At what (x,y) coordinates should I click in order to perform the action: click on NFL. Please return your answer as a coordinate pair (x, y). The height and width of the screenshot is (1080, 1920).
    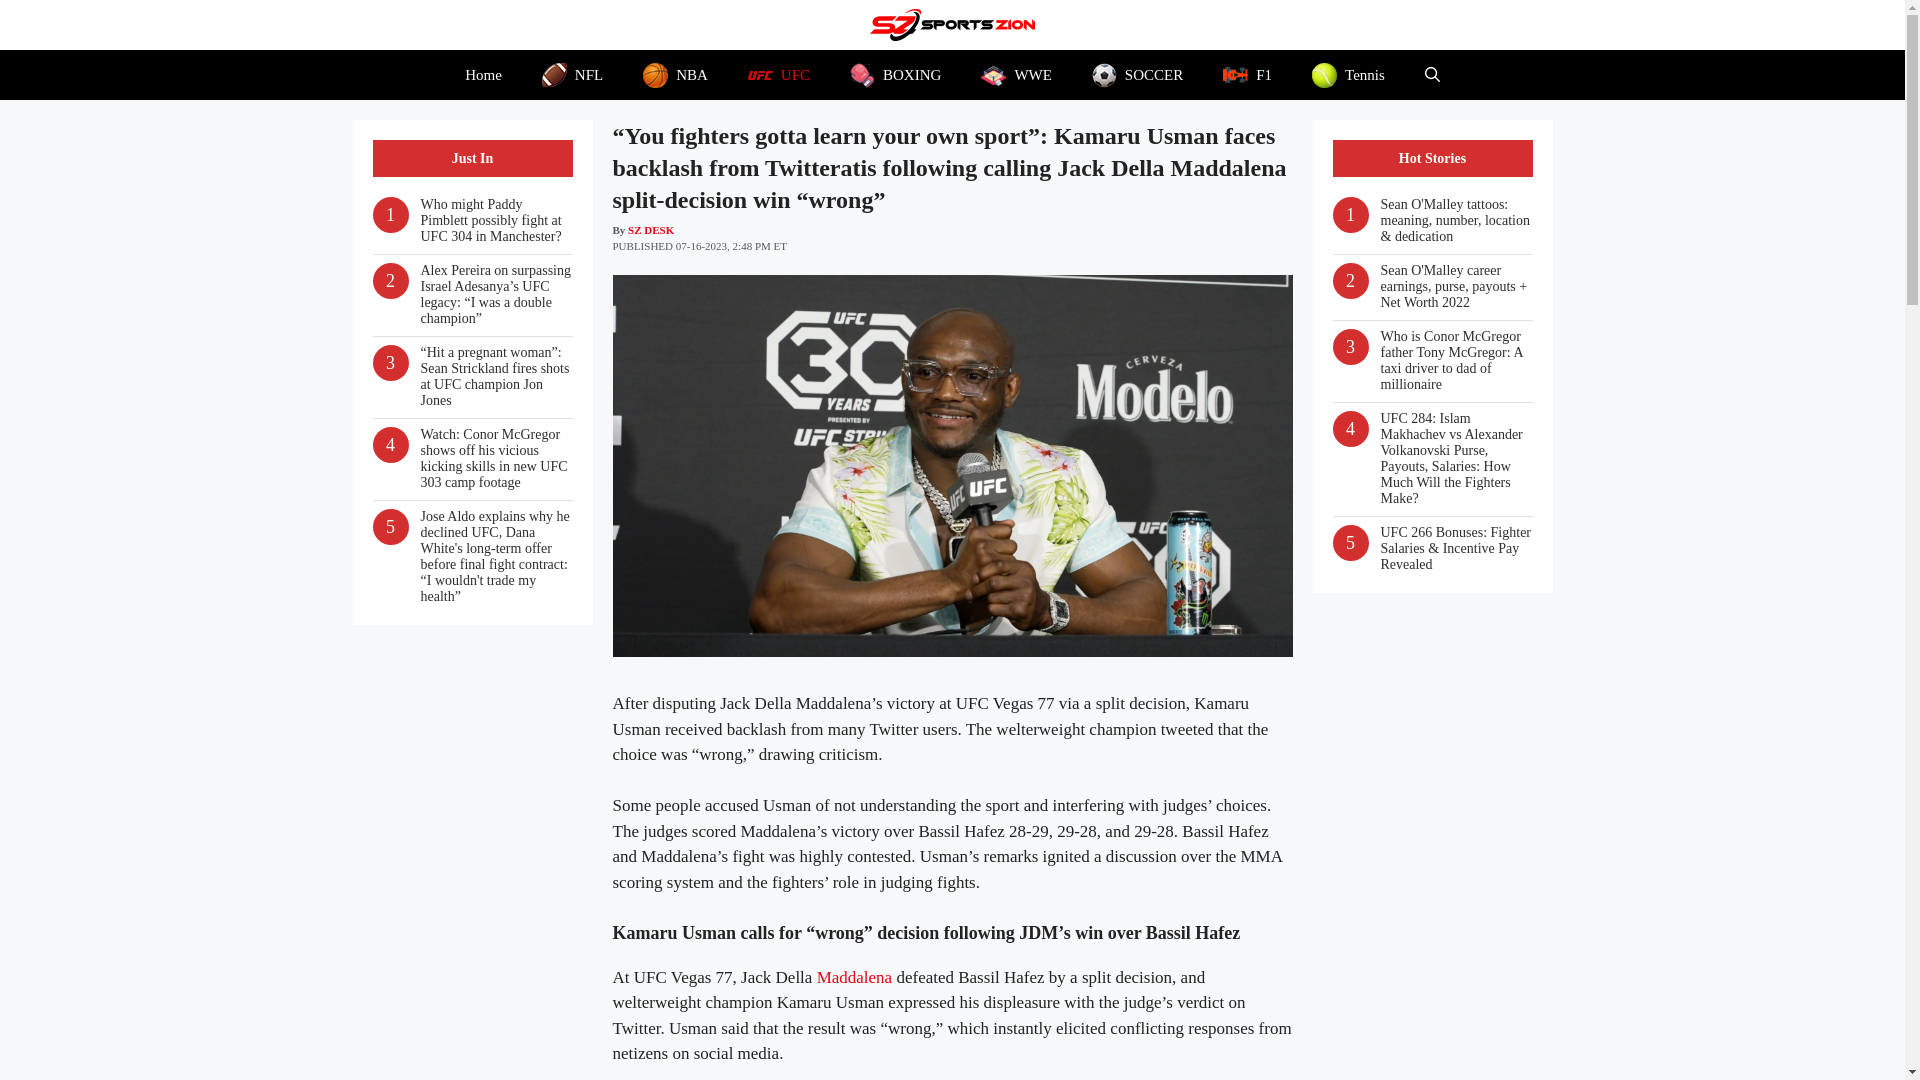
    Looking at the image, I should click on (572, 74).